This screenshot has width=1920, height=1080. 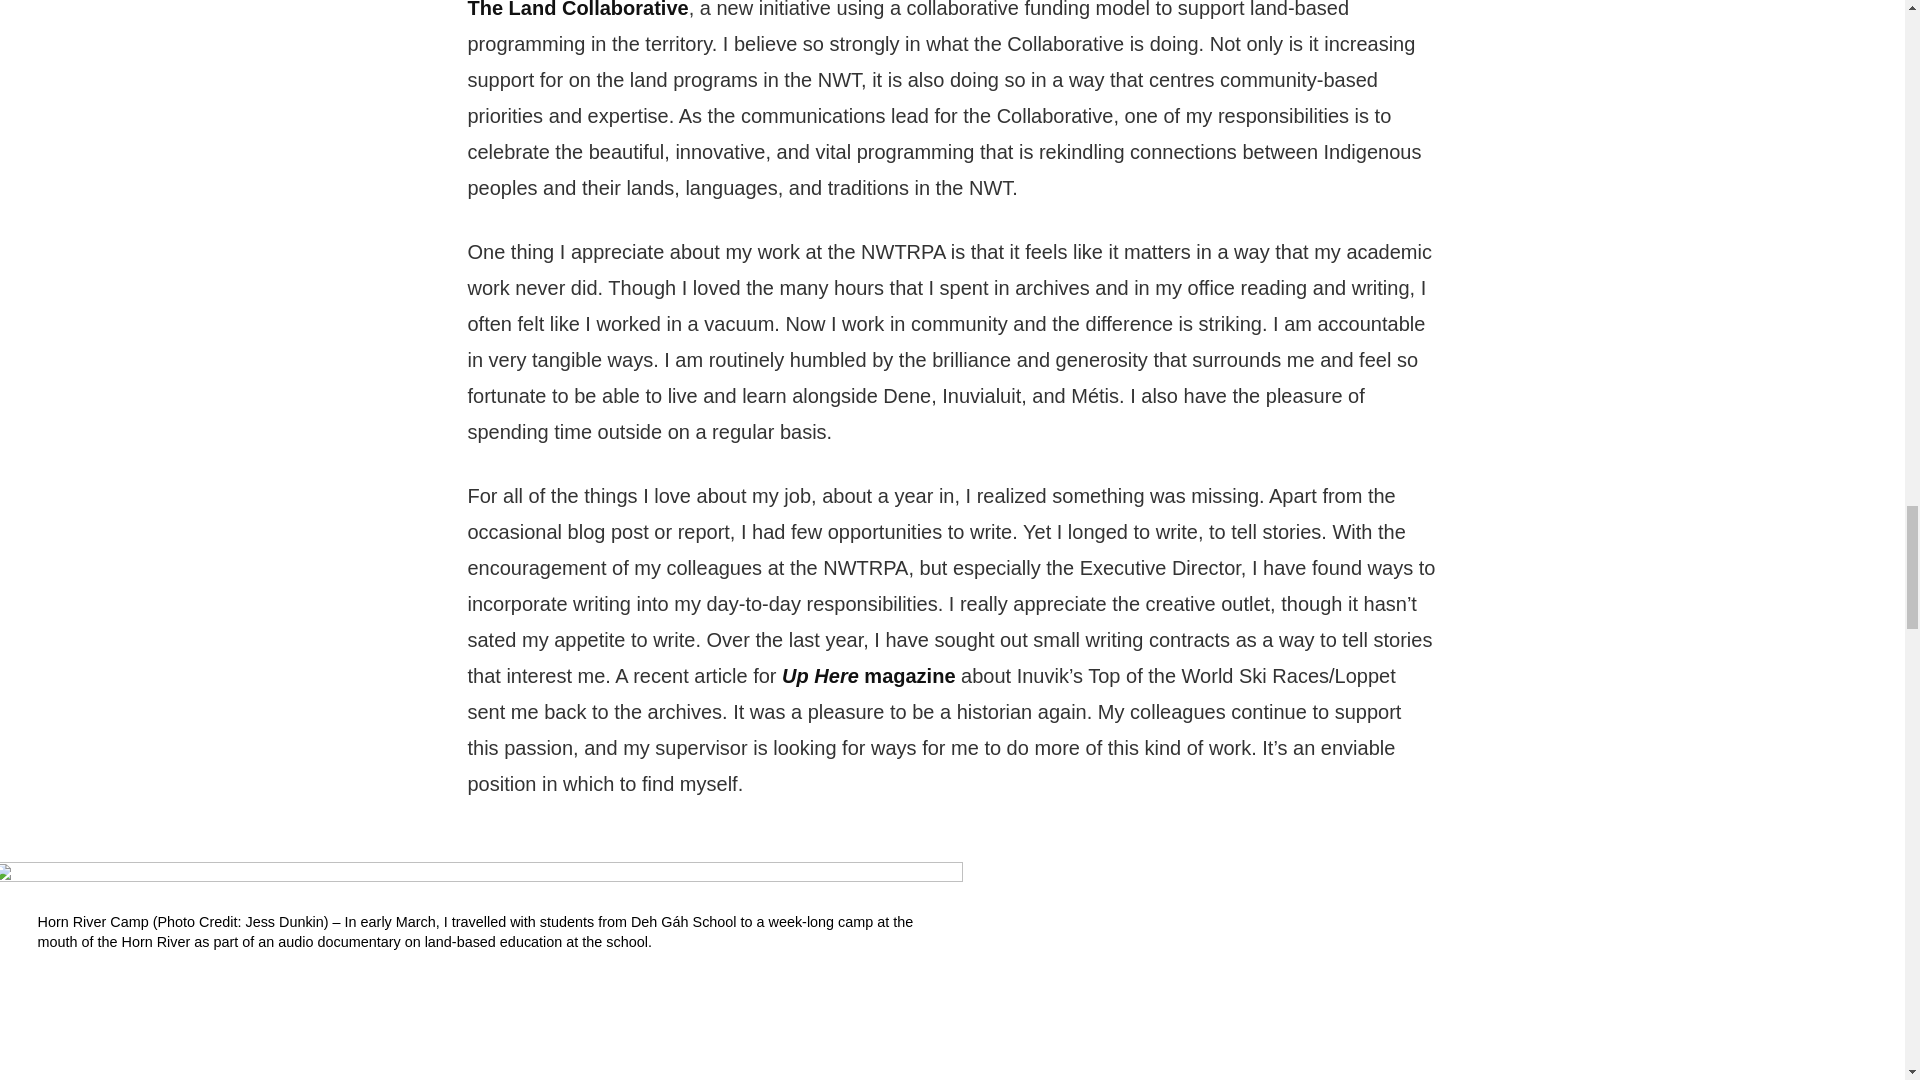 I want to click on NWT On The Land Collaborative, so click(x=940, y=10).